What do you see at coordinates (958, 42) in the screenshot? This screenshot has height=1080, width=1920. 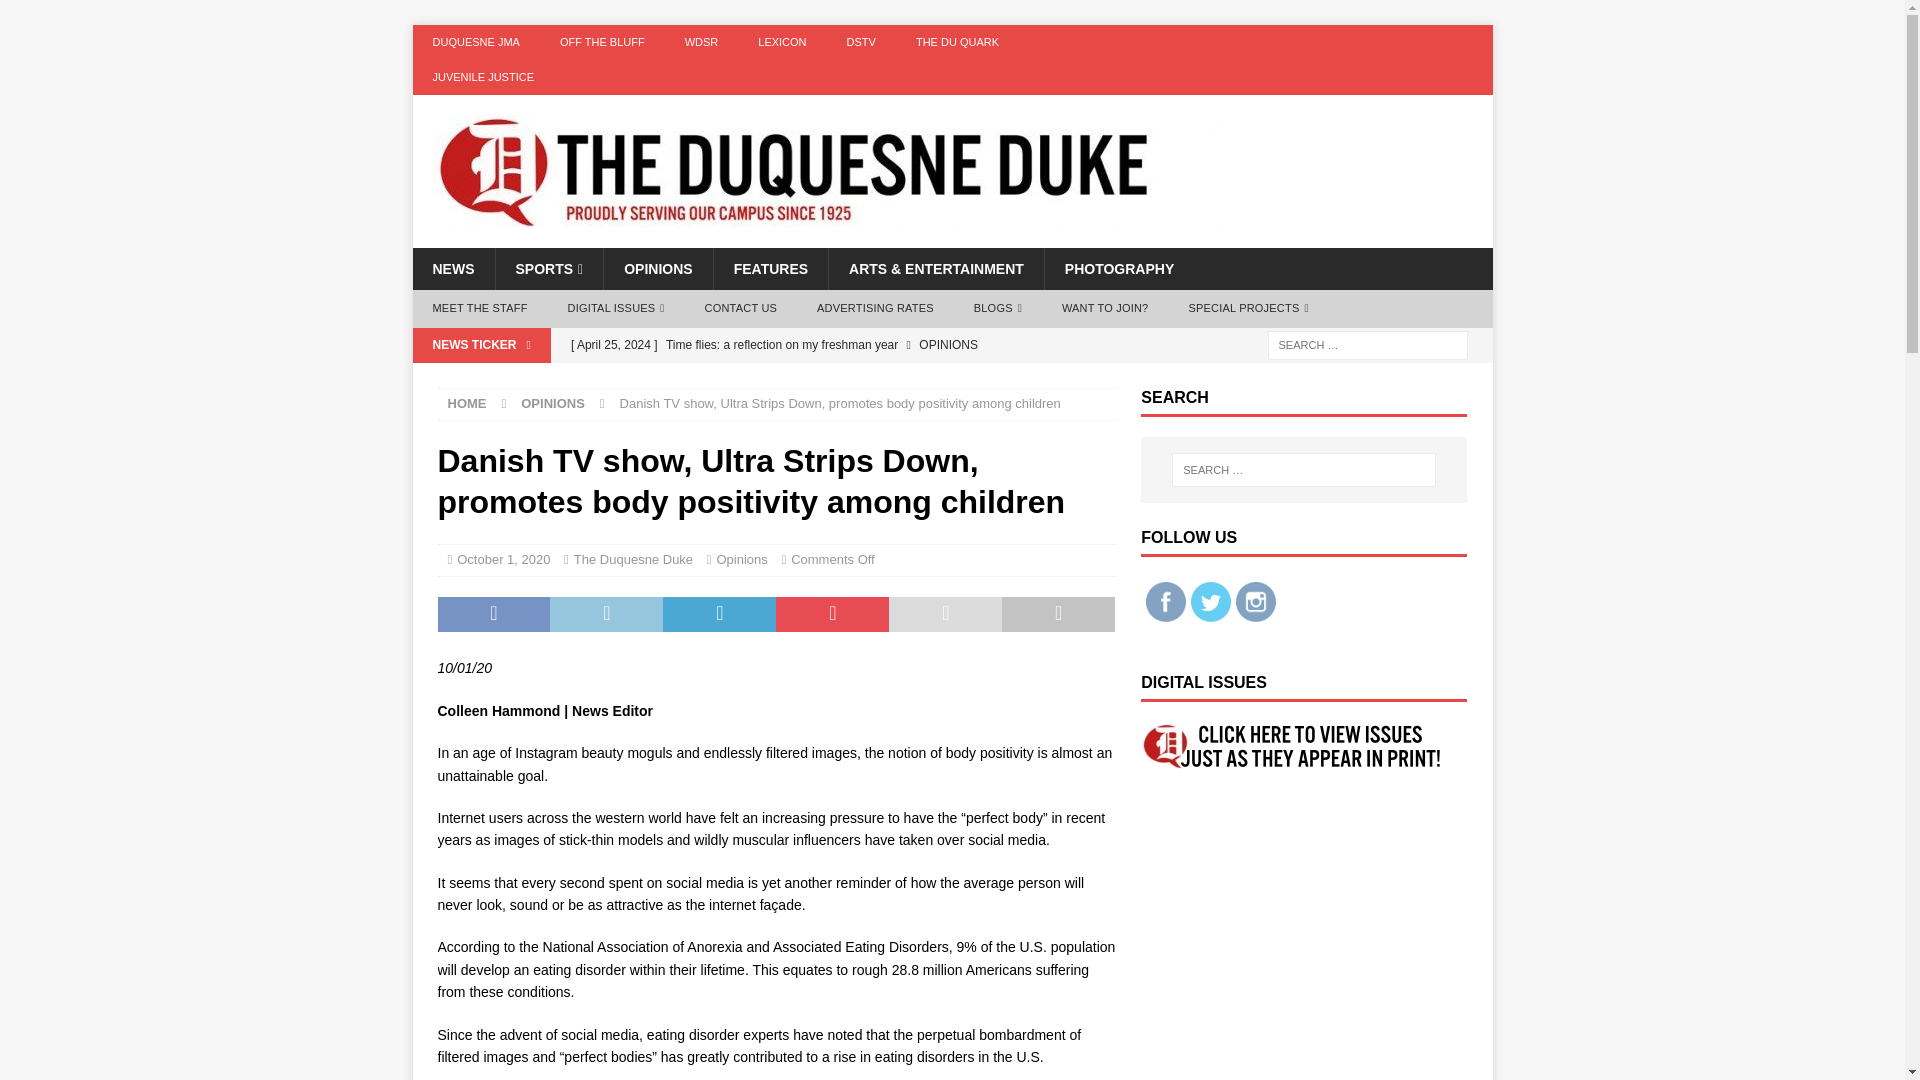 I see `THE DU QUARK` at bounding box center [958, 42].